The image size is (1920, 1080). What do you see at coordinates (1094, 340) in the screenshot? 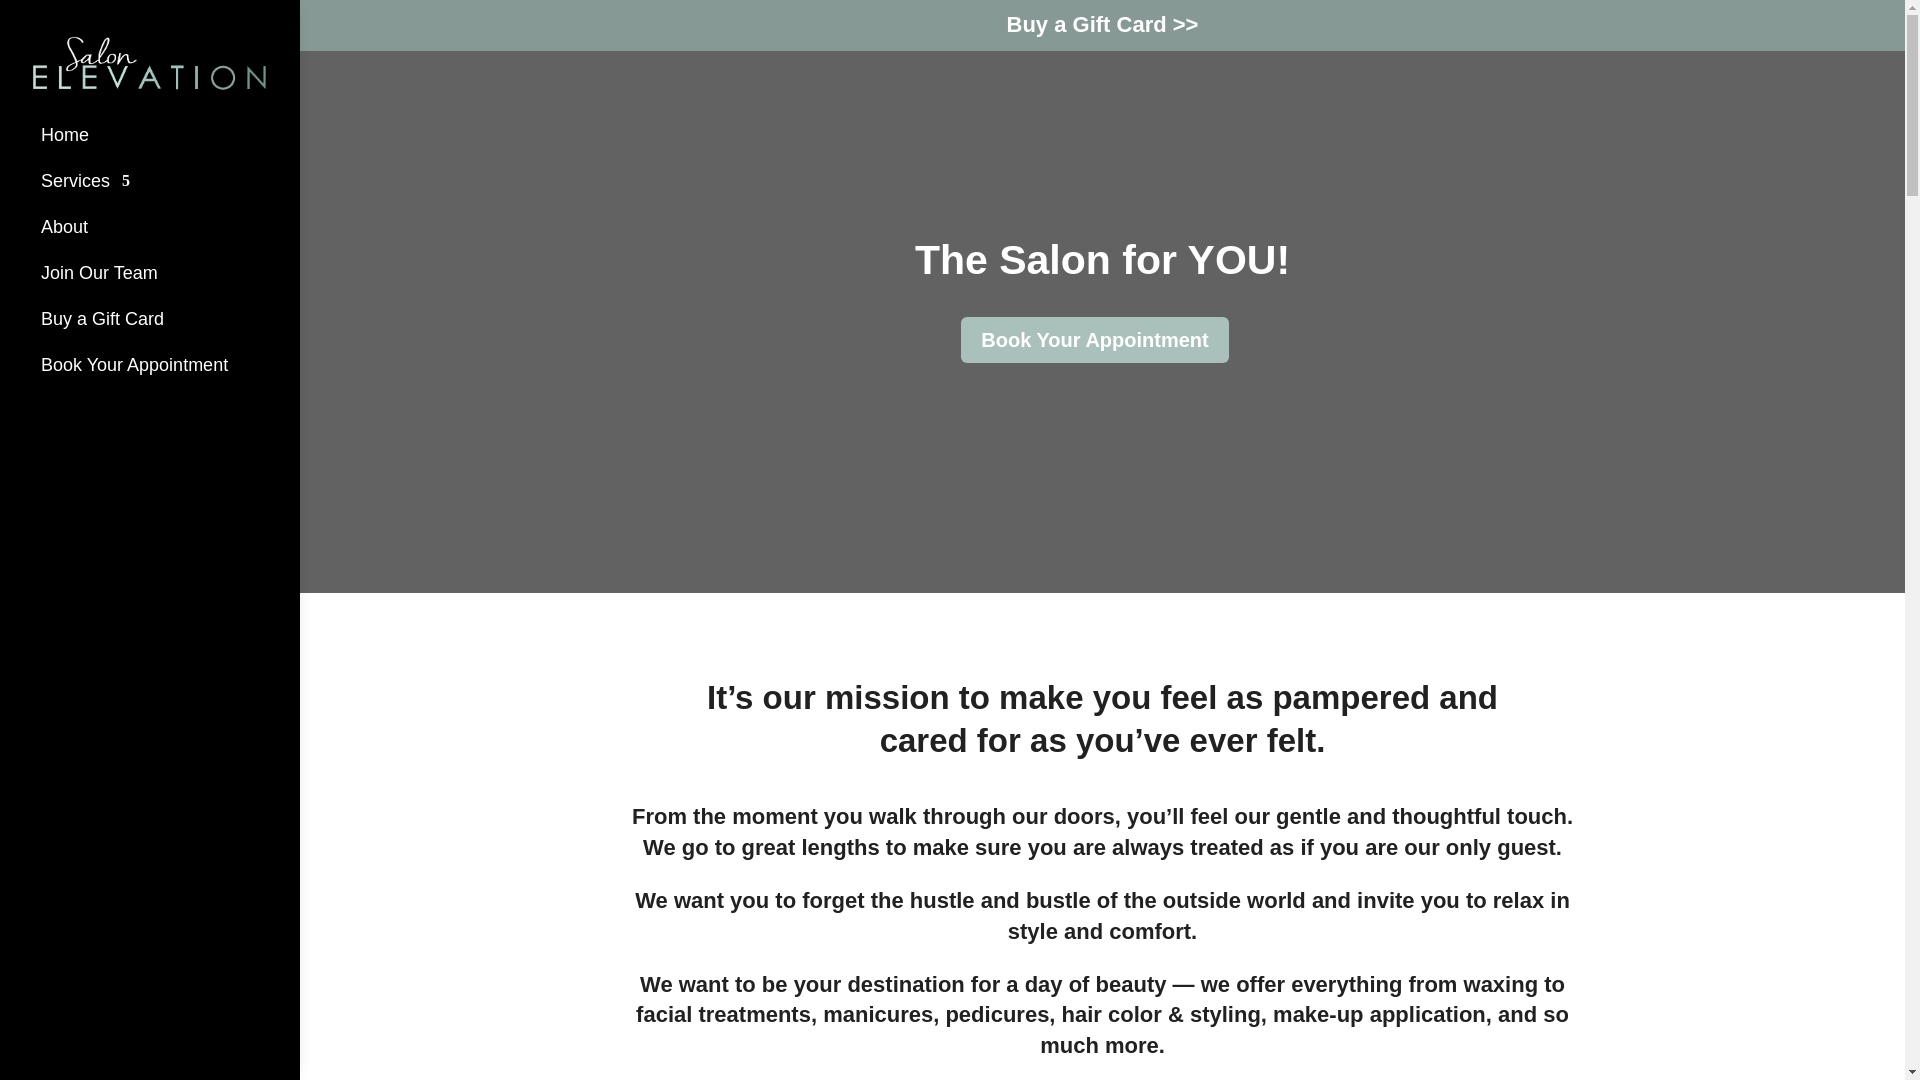
I see `Book Your Appointment` at bounding box center [1094, 340].